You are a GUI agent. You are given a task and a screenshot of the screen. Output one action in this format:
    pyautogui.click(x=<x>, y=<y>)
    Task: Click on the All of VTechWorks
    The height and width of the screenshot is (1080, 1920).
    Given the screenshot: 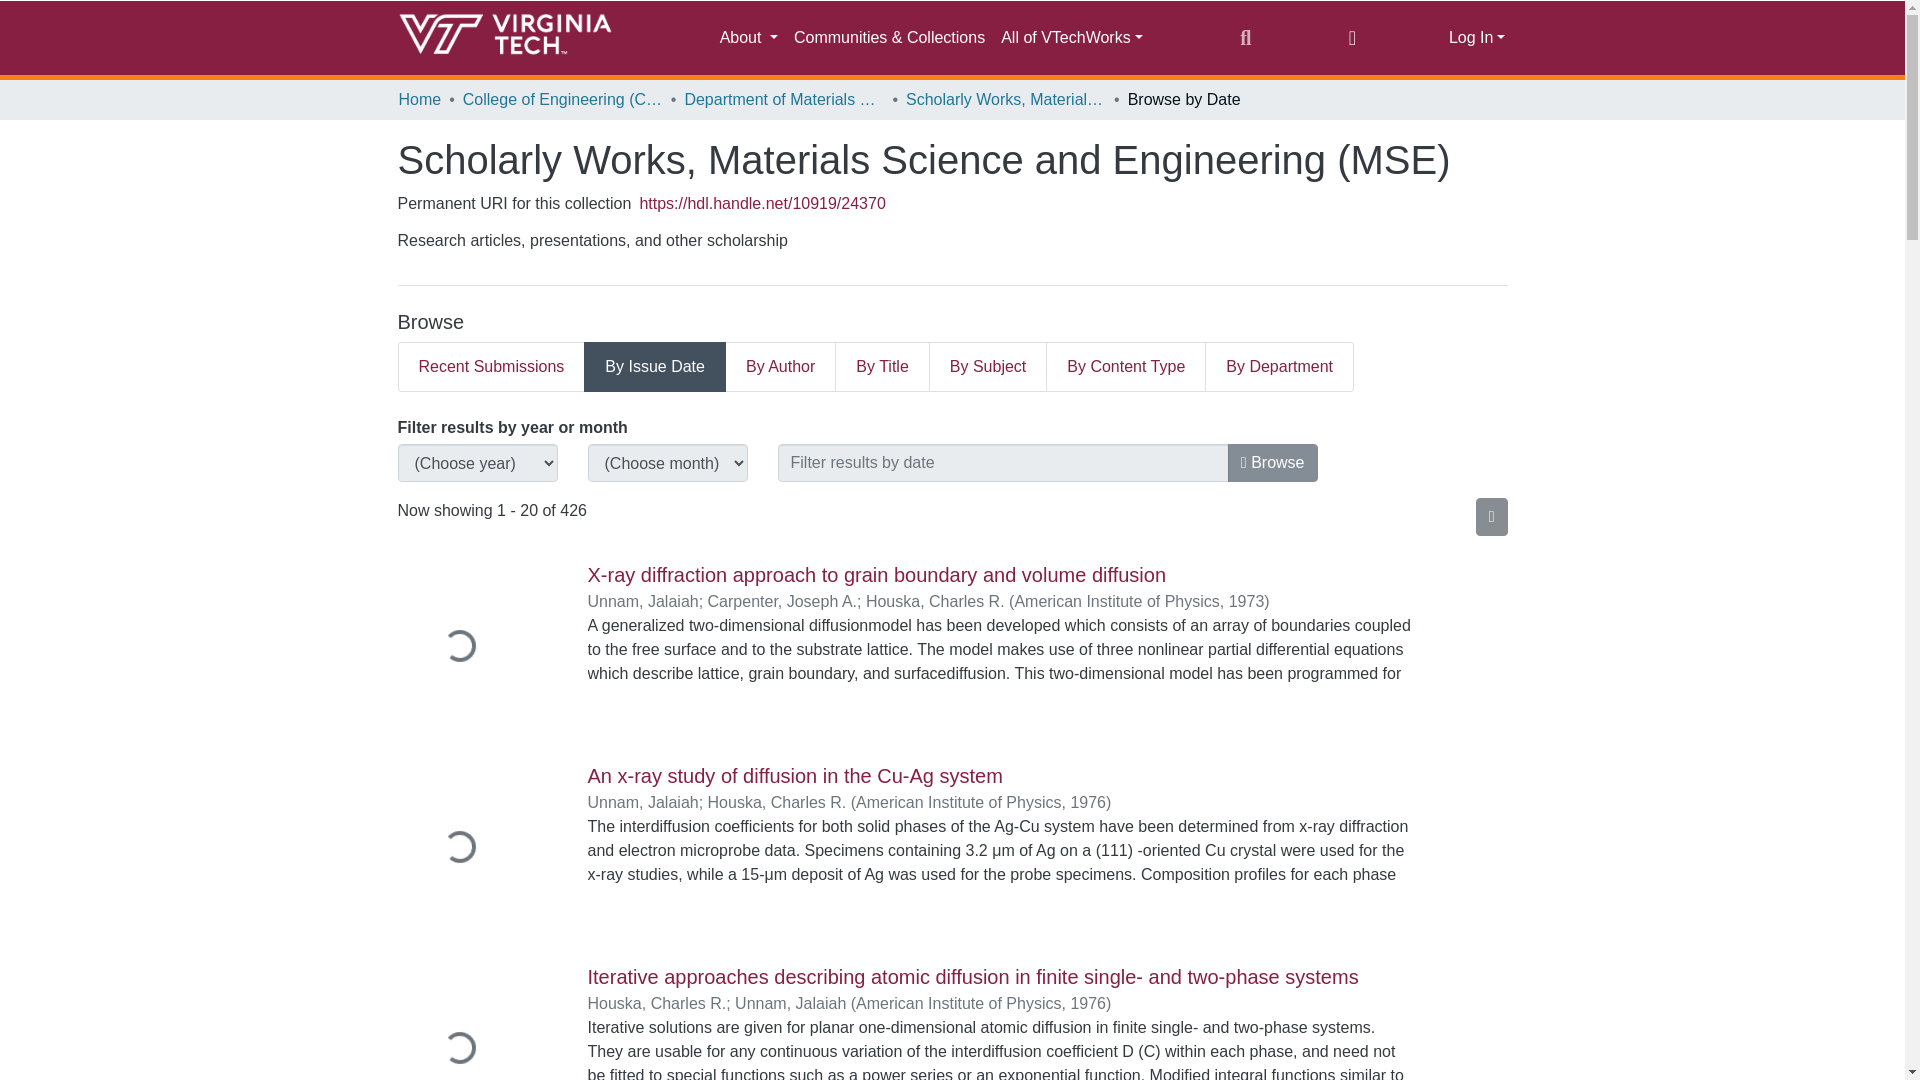 What is the action you would take?
    pyautogui.click(x=1071, y=38)
    